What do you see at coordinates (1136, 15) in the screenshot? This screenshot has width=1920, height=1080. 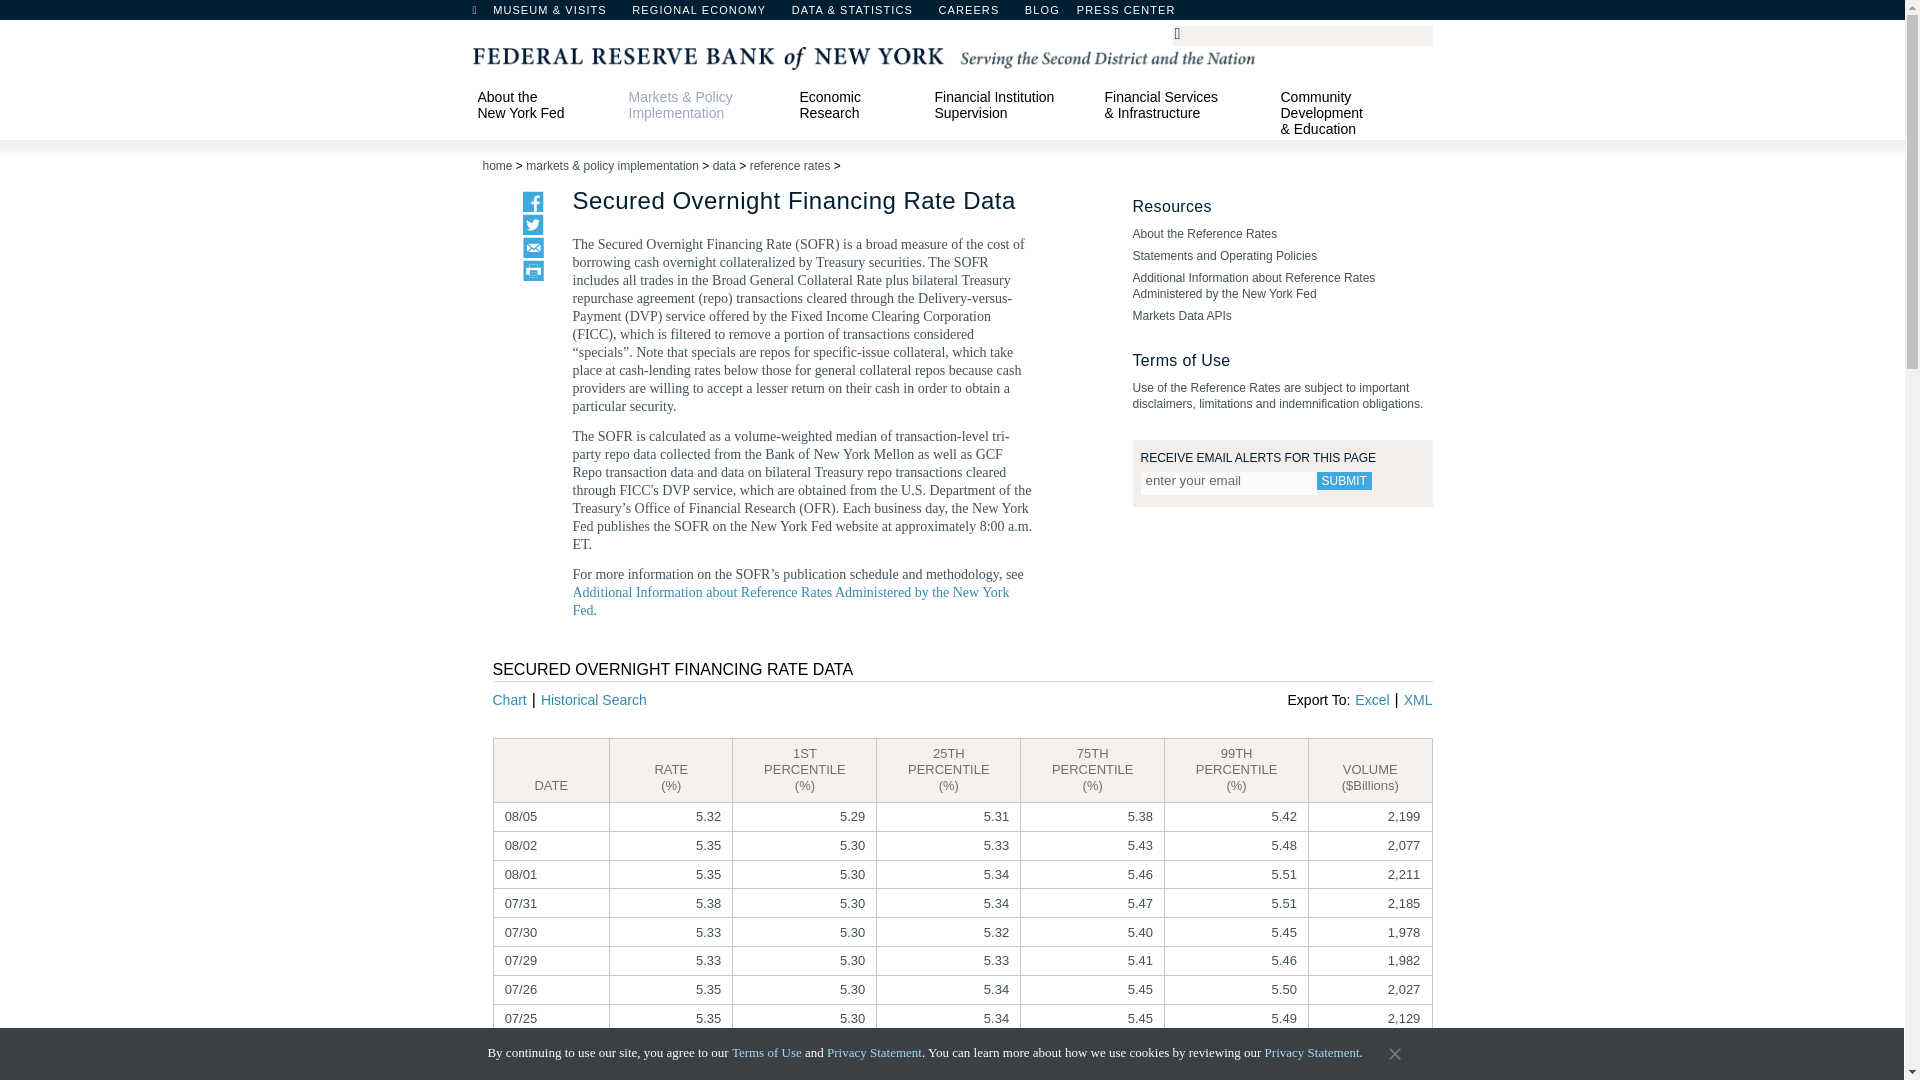 I see `Press Center` at bounding box center [1136, 15].